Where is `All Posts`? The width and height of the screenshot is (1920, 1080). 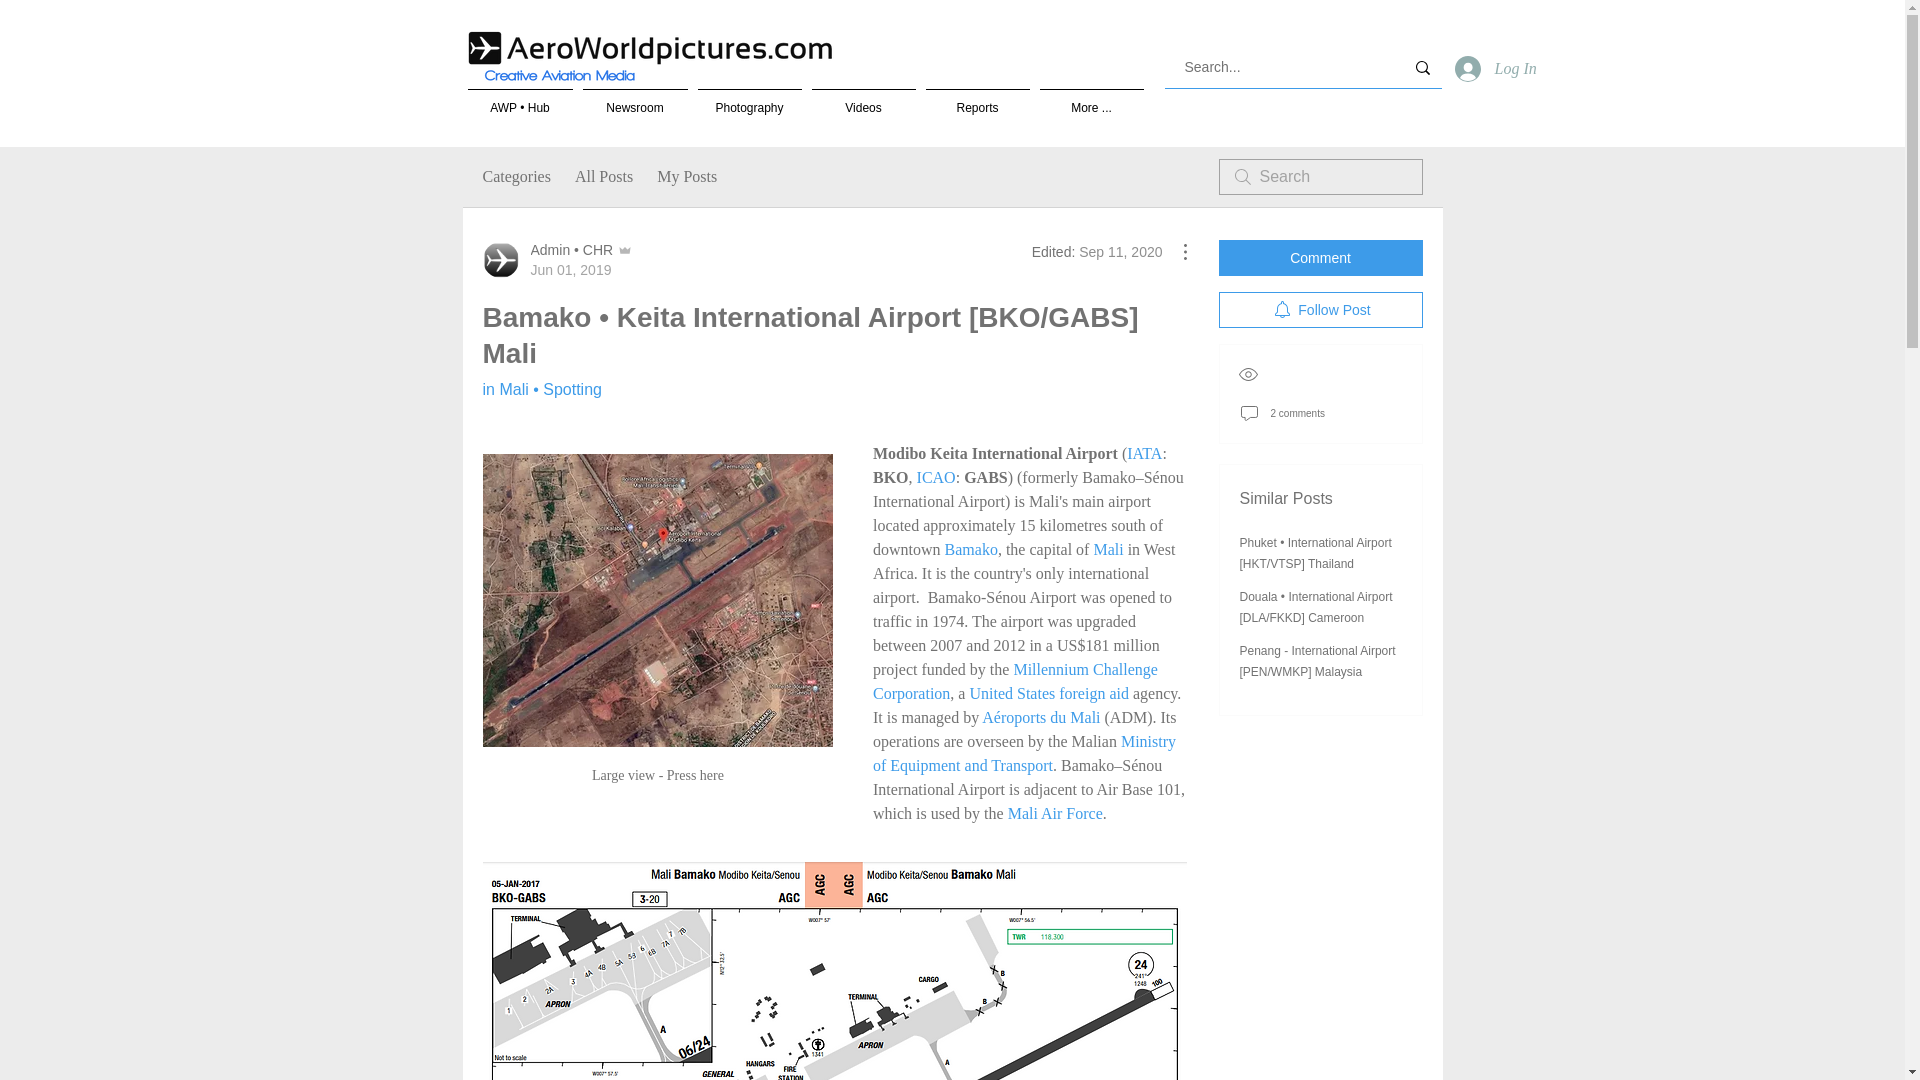
All Posts is located at coordinates (604, 177).